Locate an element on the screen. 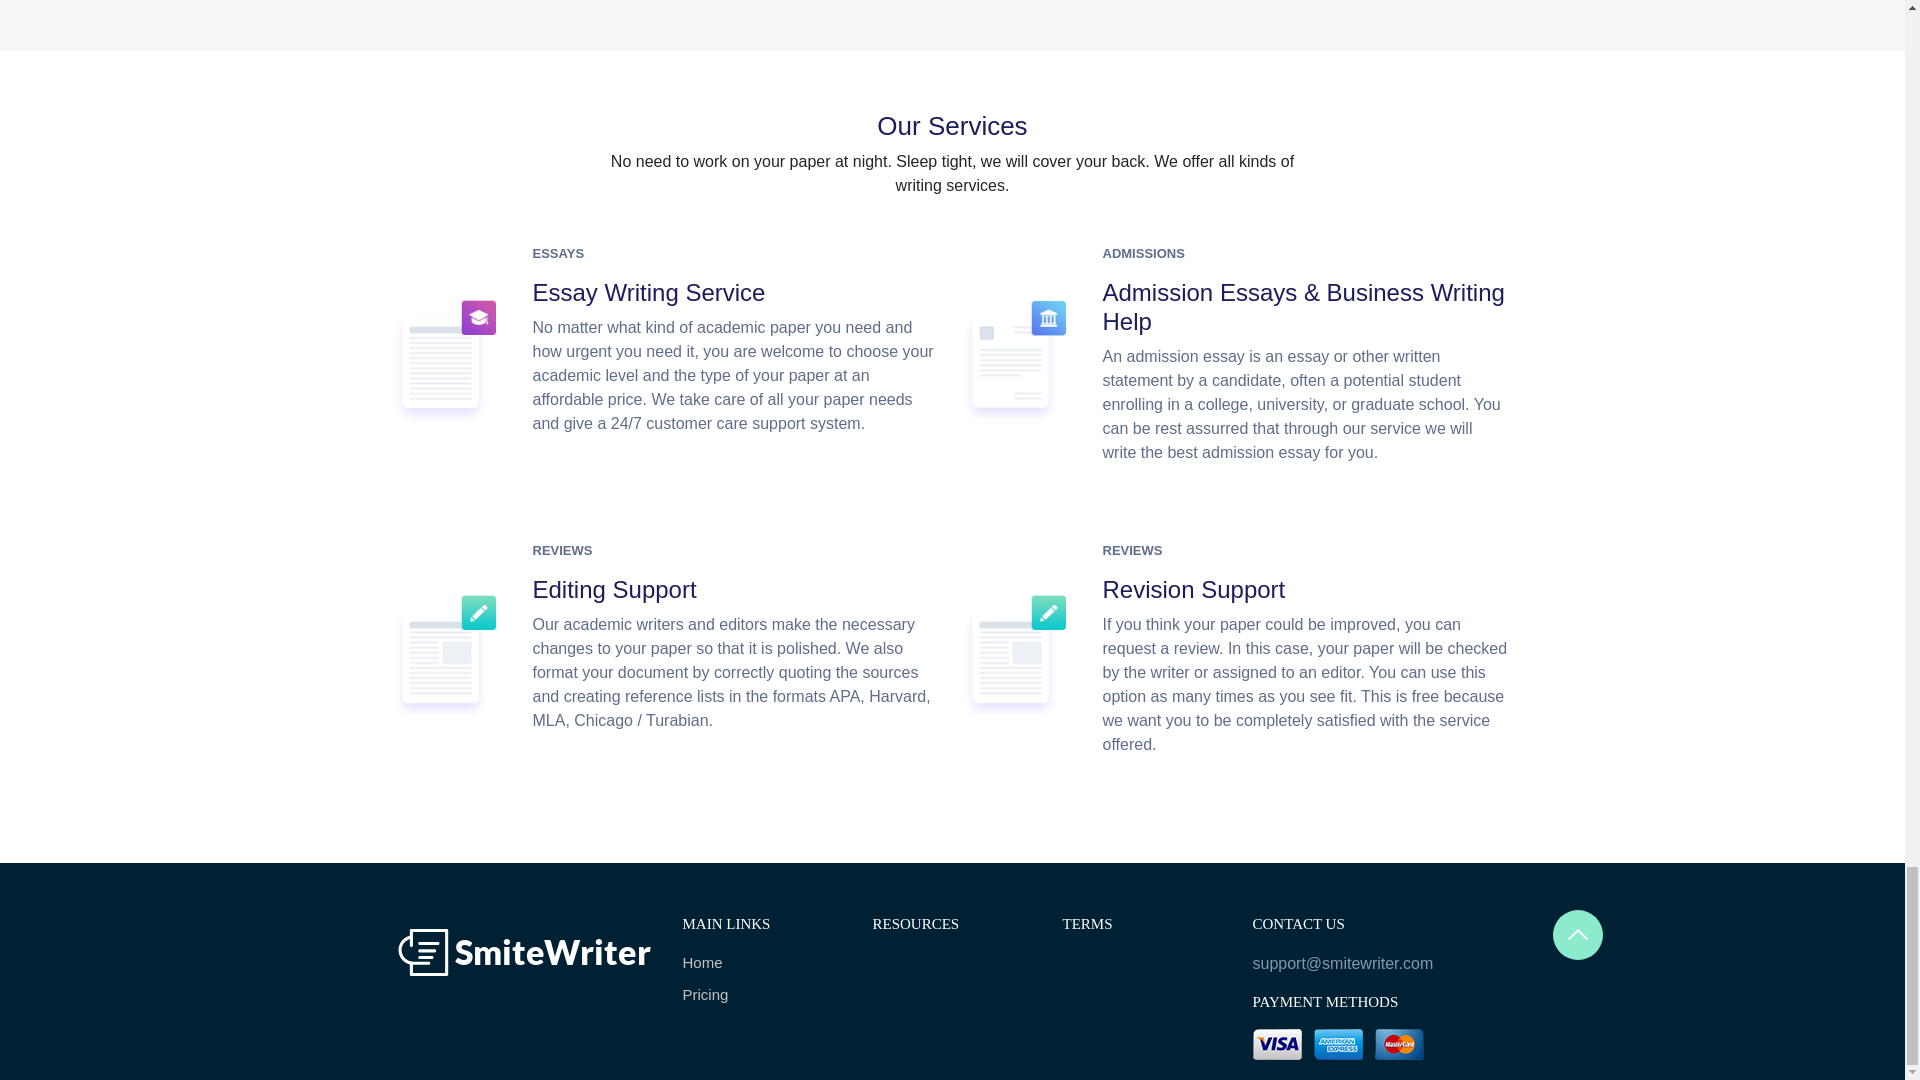 This screenshot has height=1080, width=1920. Home is located at coordinates (762, 963).